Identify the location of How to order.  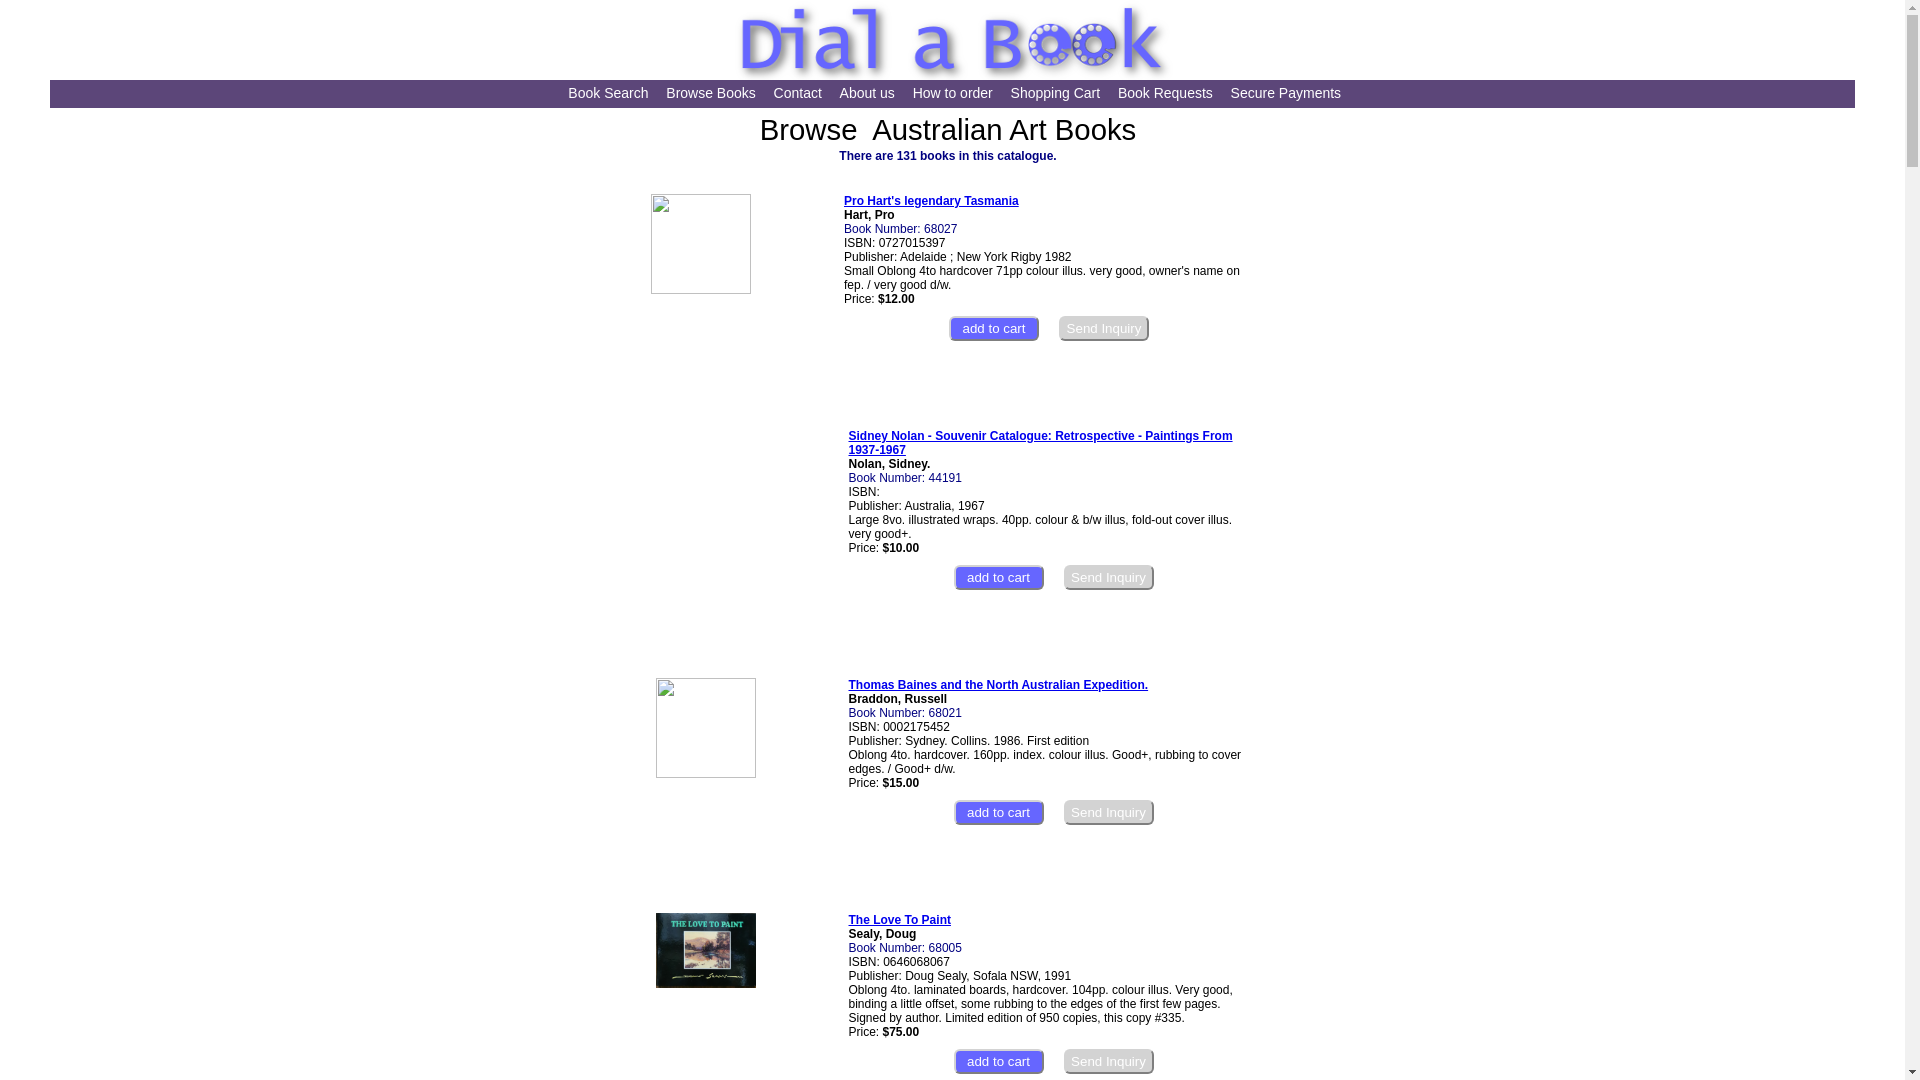
(953, 94).